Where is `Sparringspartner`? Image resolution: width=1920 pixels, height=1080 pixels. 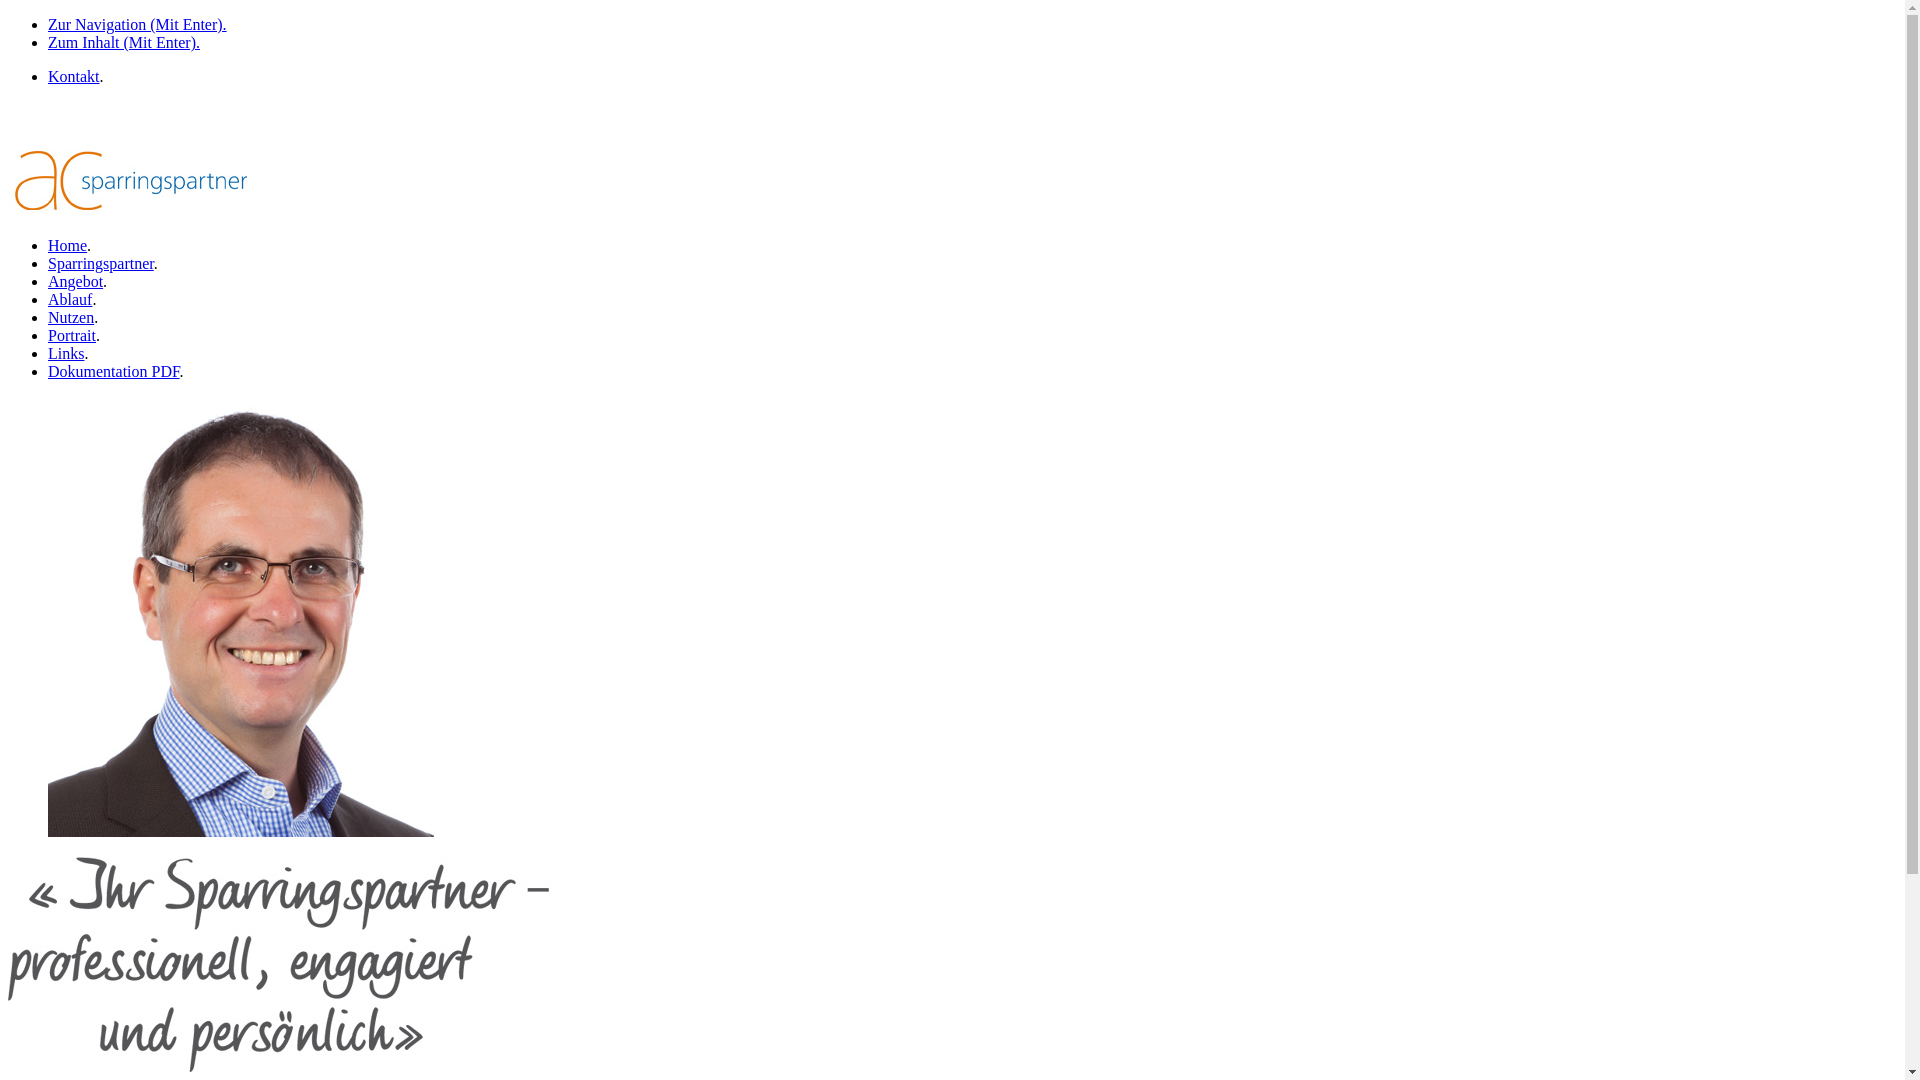 Sparringspartner is located at coordinates (101, 264).